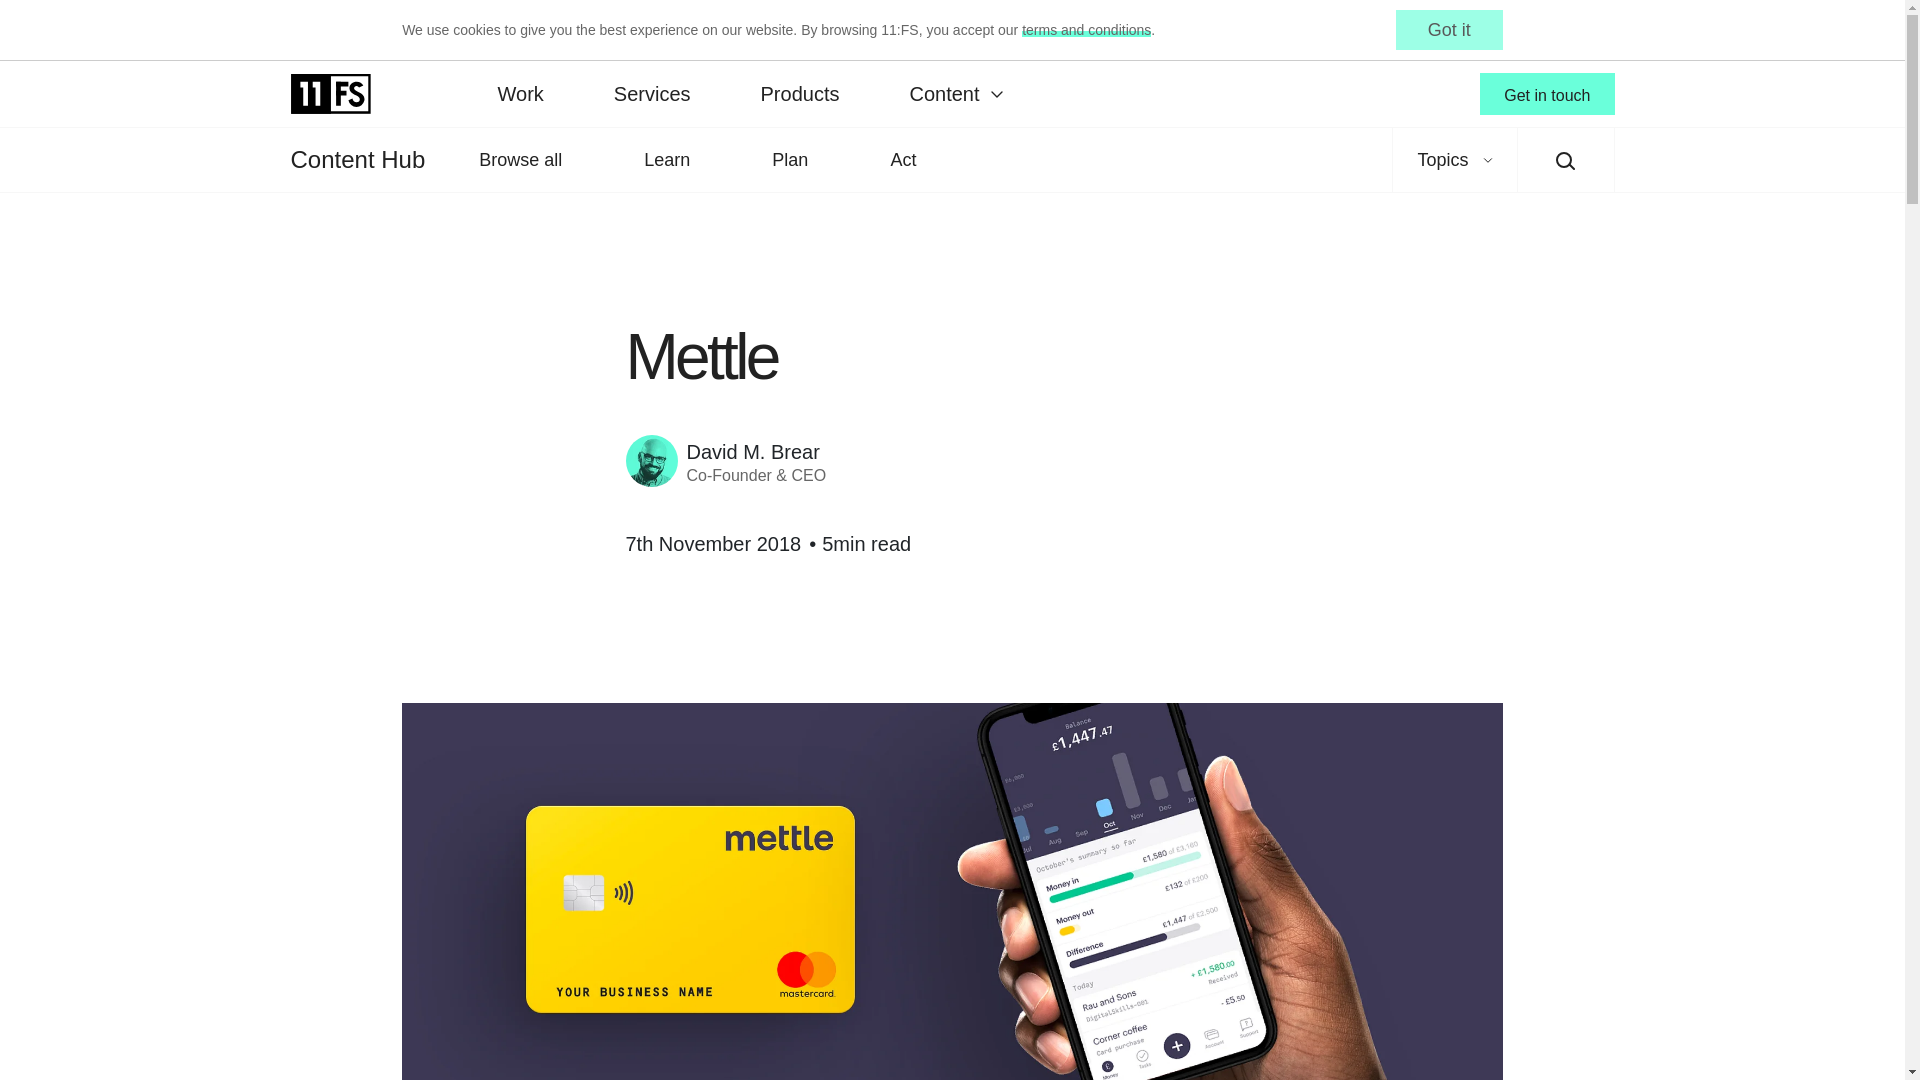 The width and height of the screenshot is (1920, 1080). Describe the element at coordinates (800, 94) in the screenshot. I see `Products` at that location.